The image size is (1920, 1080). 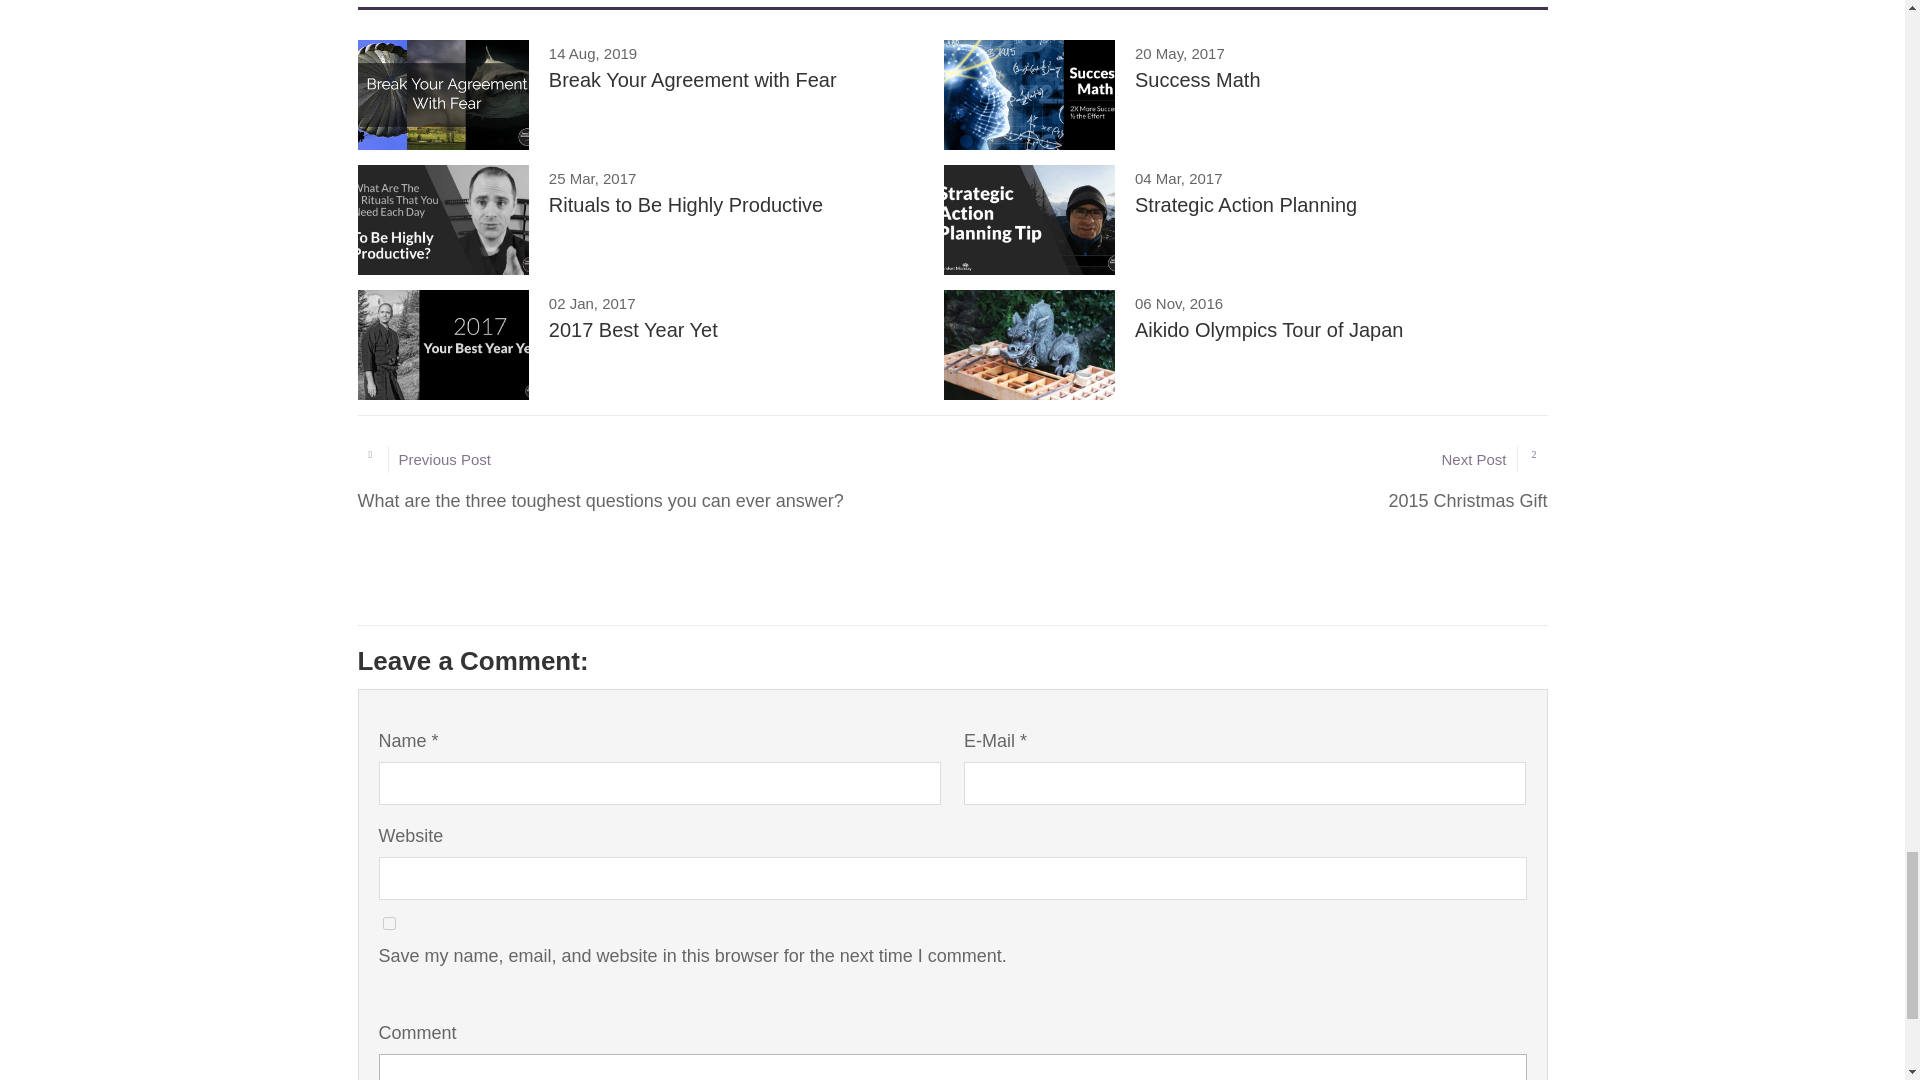 What do you see at coordinates (643, 94) in the screenshot?
I see `yes` at bounding box center [643, 94].